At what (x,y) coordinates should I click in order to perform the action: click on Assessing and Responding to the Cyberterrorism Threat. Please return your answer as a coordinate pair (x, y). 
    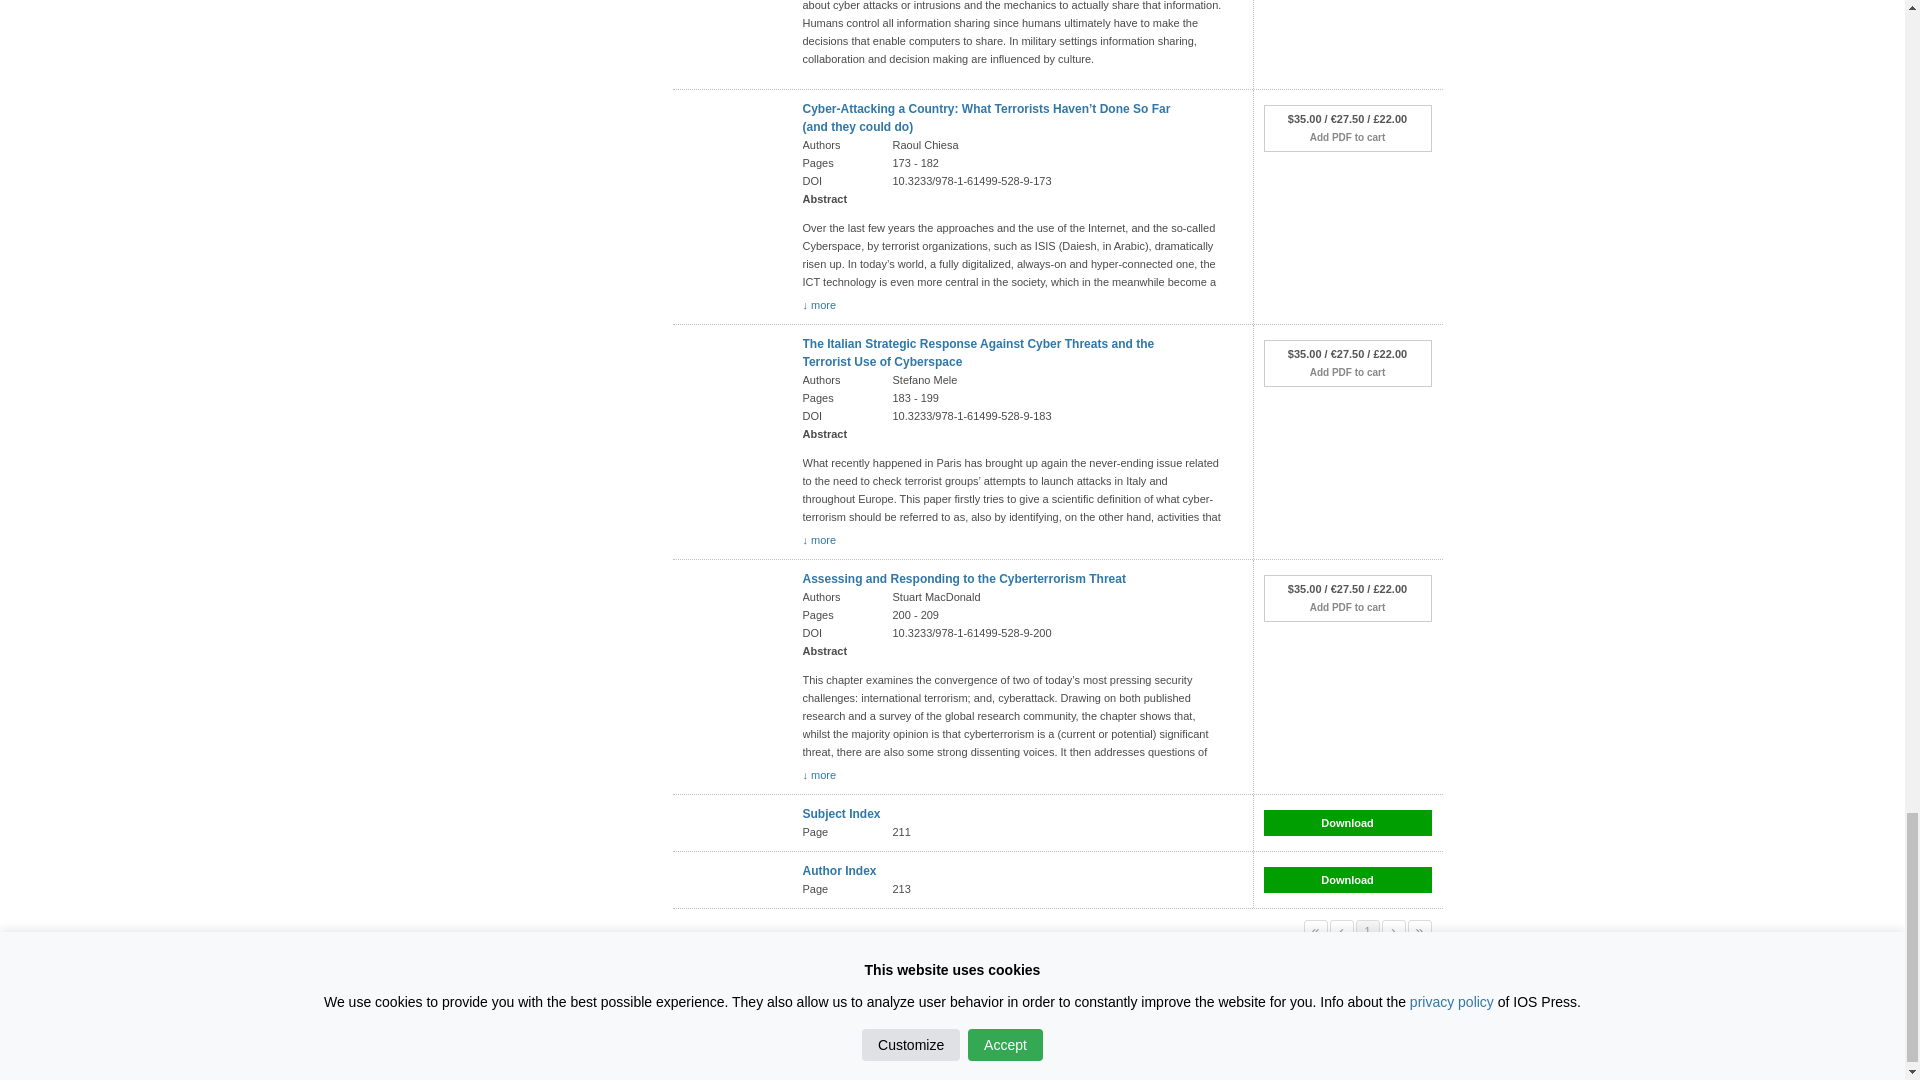
    Looking at the image, I should click on (964, 579).